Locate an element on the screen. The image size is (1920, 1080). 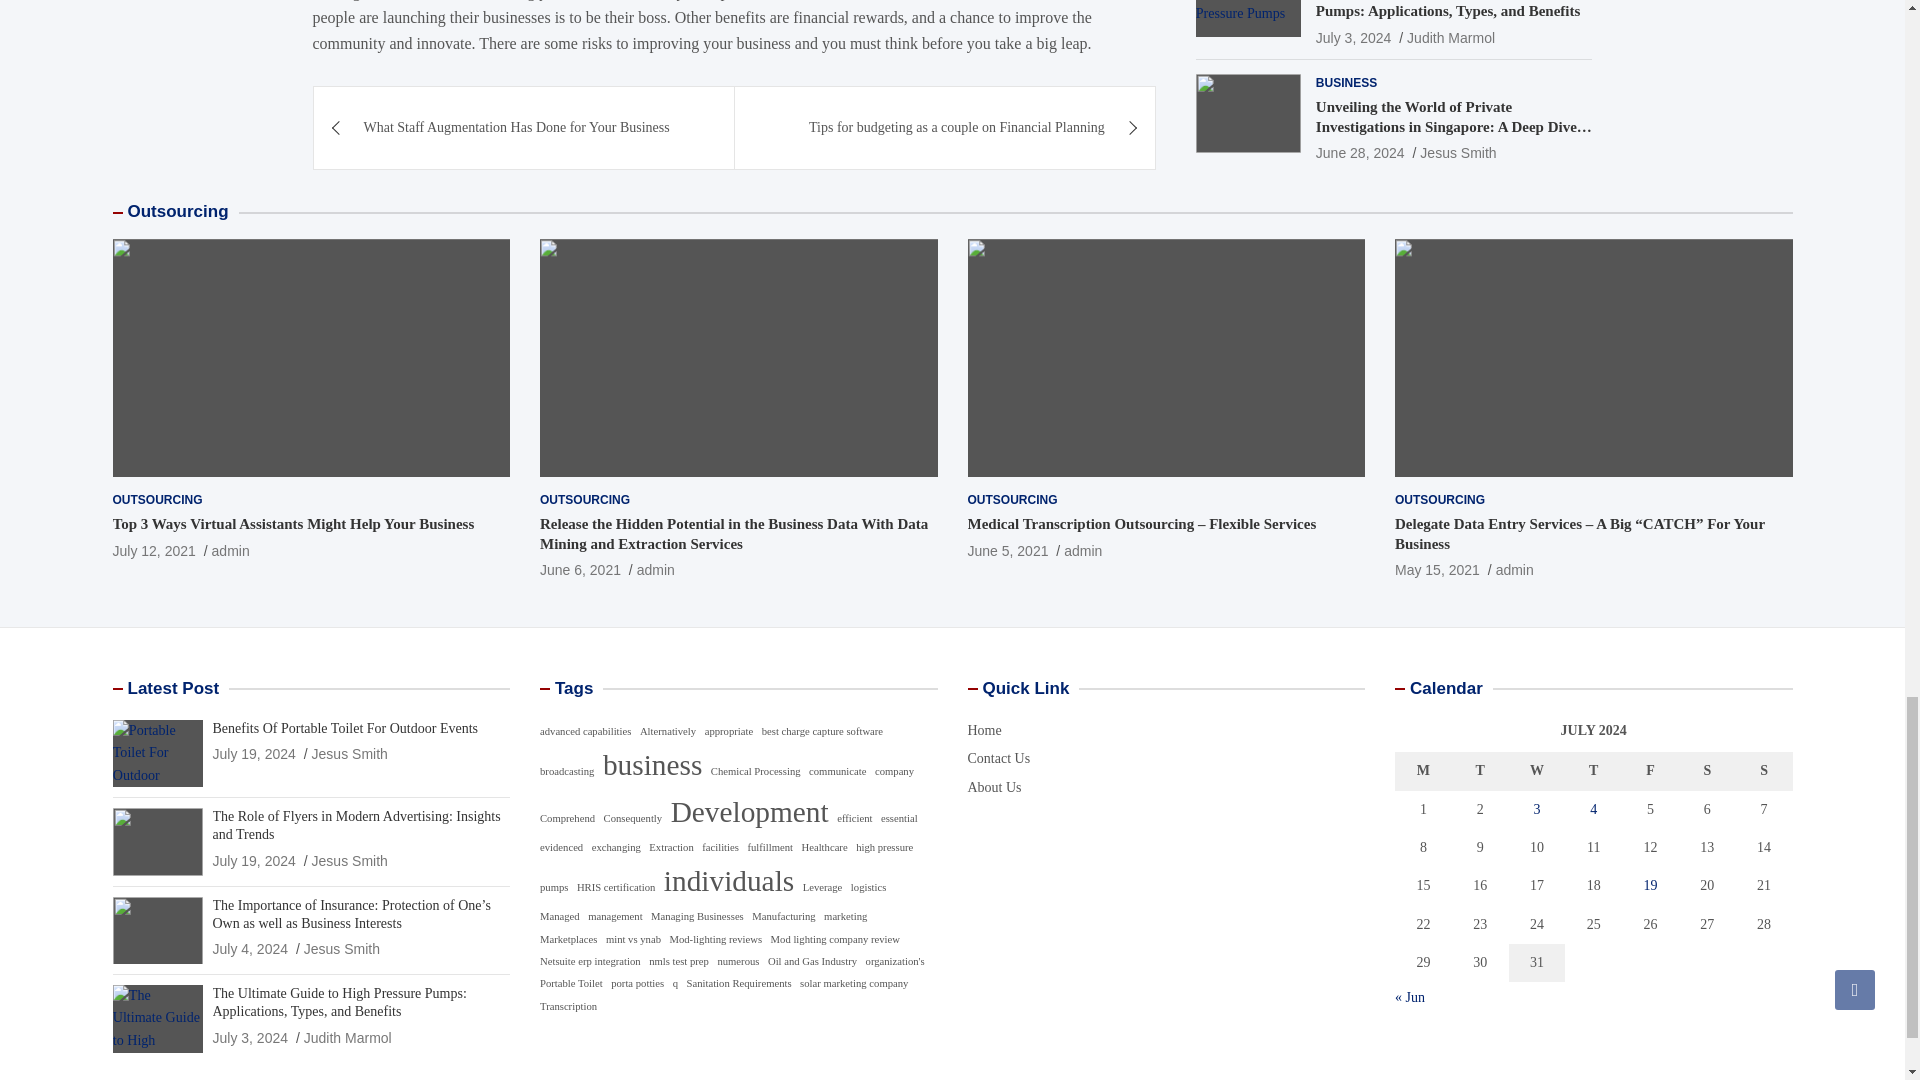
Top 3 Ways Virtual Assistants Might Help Your Business is located at coordinates (153, 551).